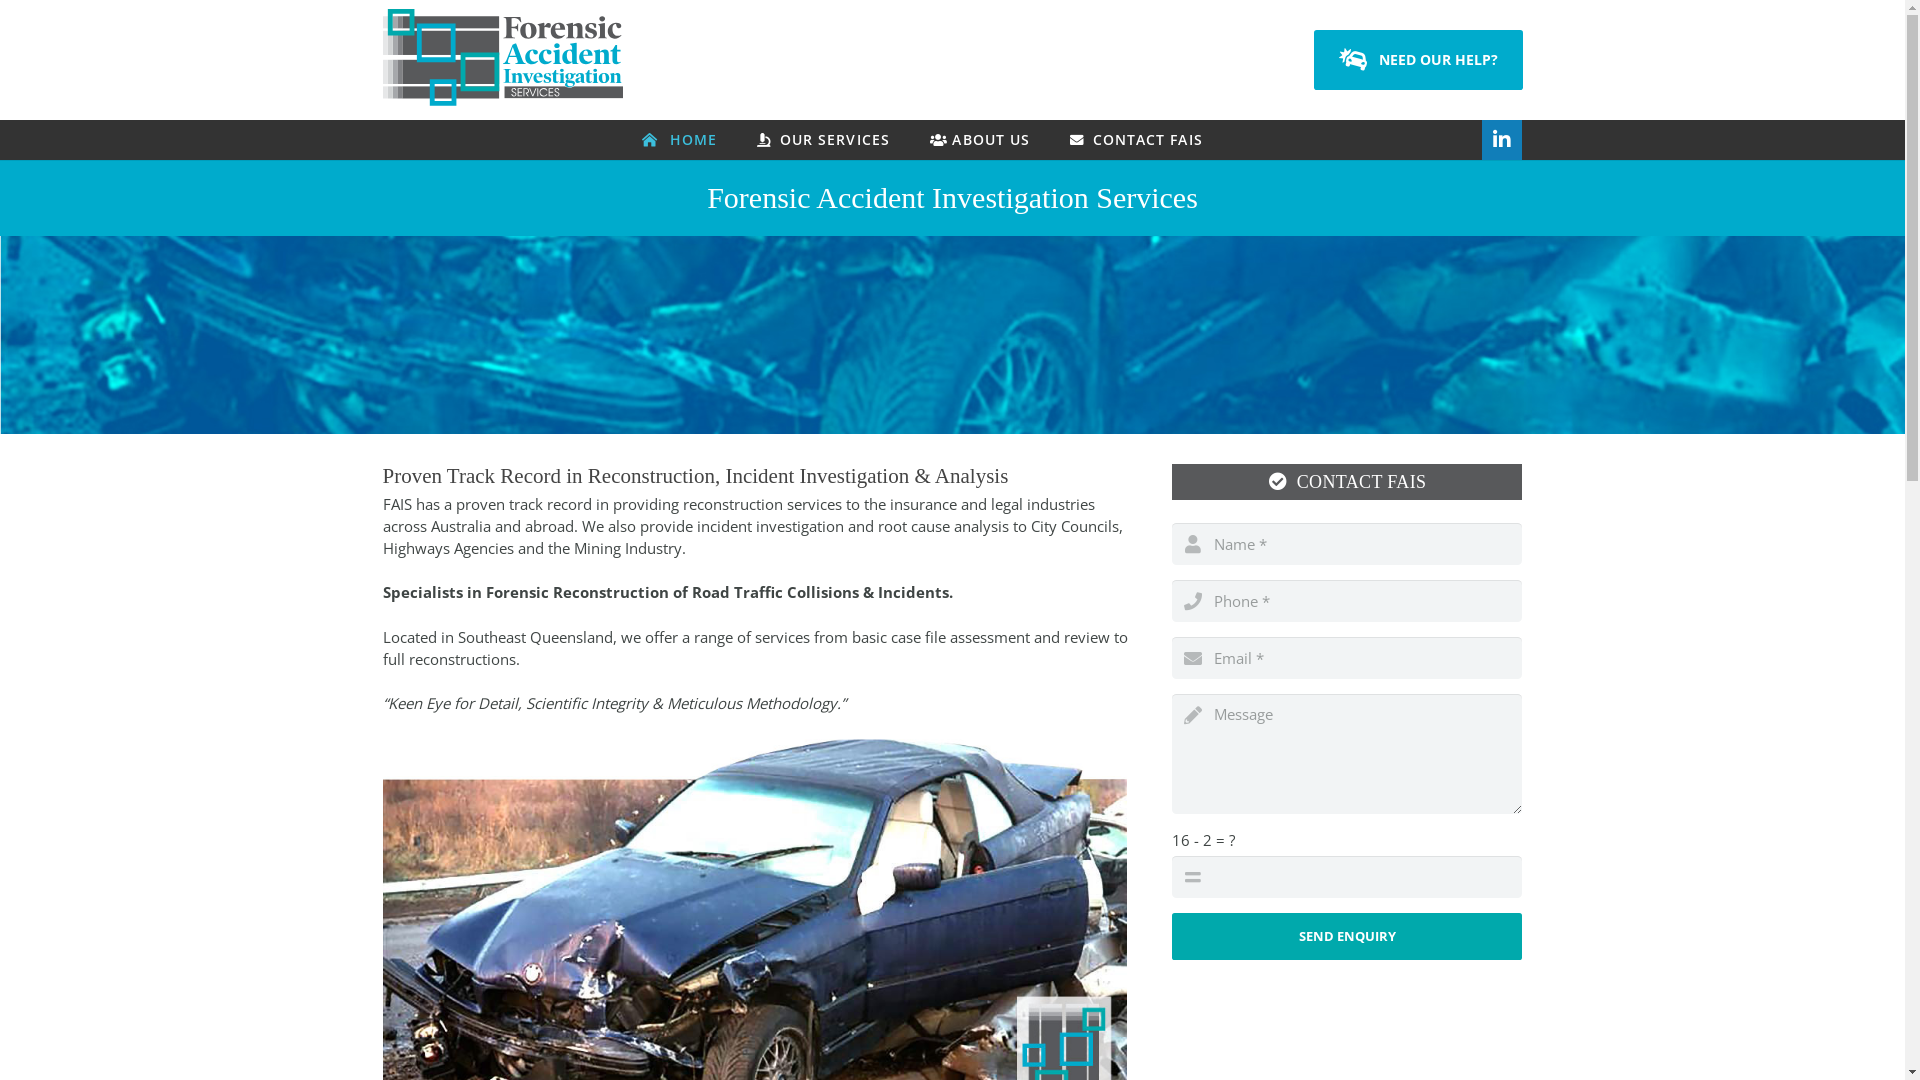 This screenshot has width=1920, height=1080. I want to click on CONTACT FAIS, so click(1136, 140).